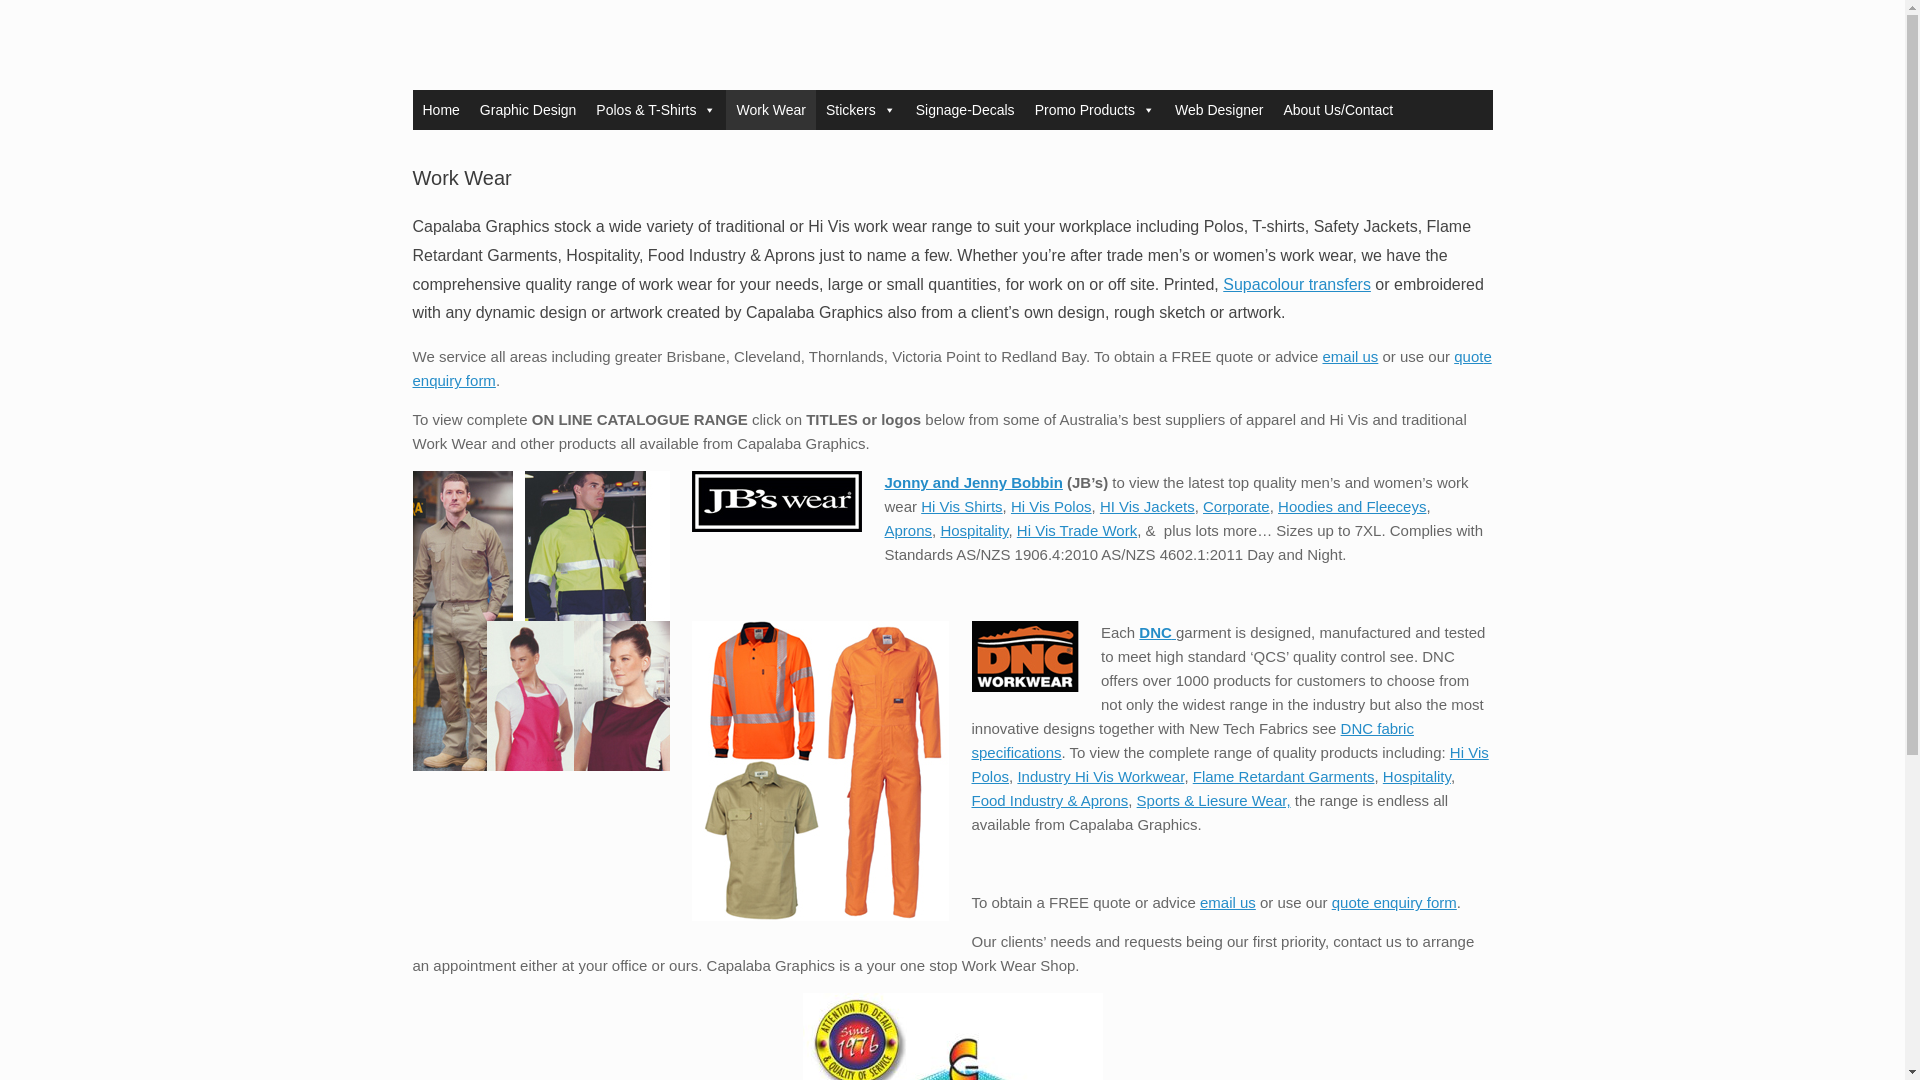 Image resolution: width=1920 pixels, height=1080 pixels. I want to click on Signage-Decals, so click(966, 109).